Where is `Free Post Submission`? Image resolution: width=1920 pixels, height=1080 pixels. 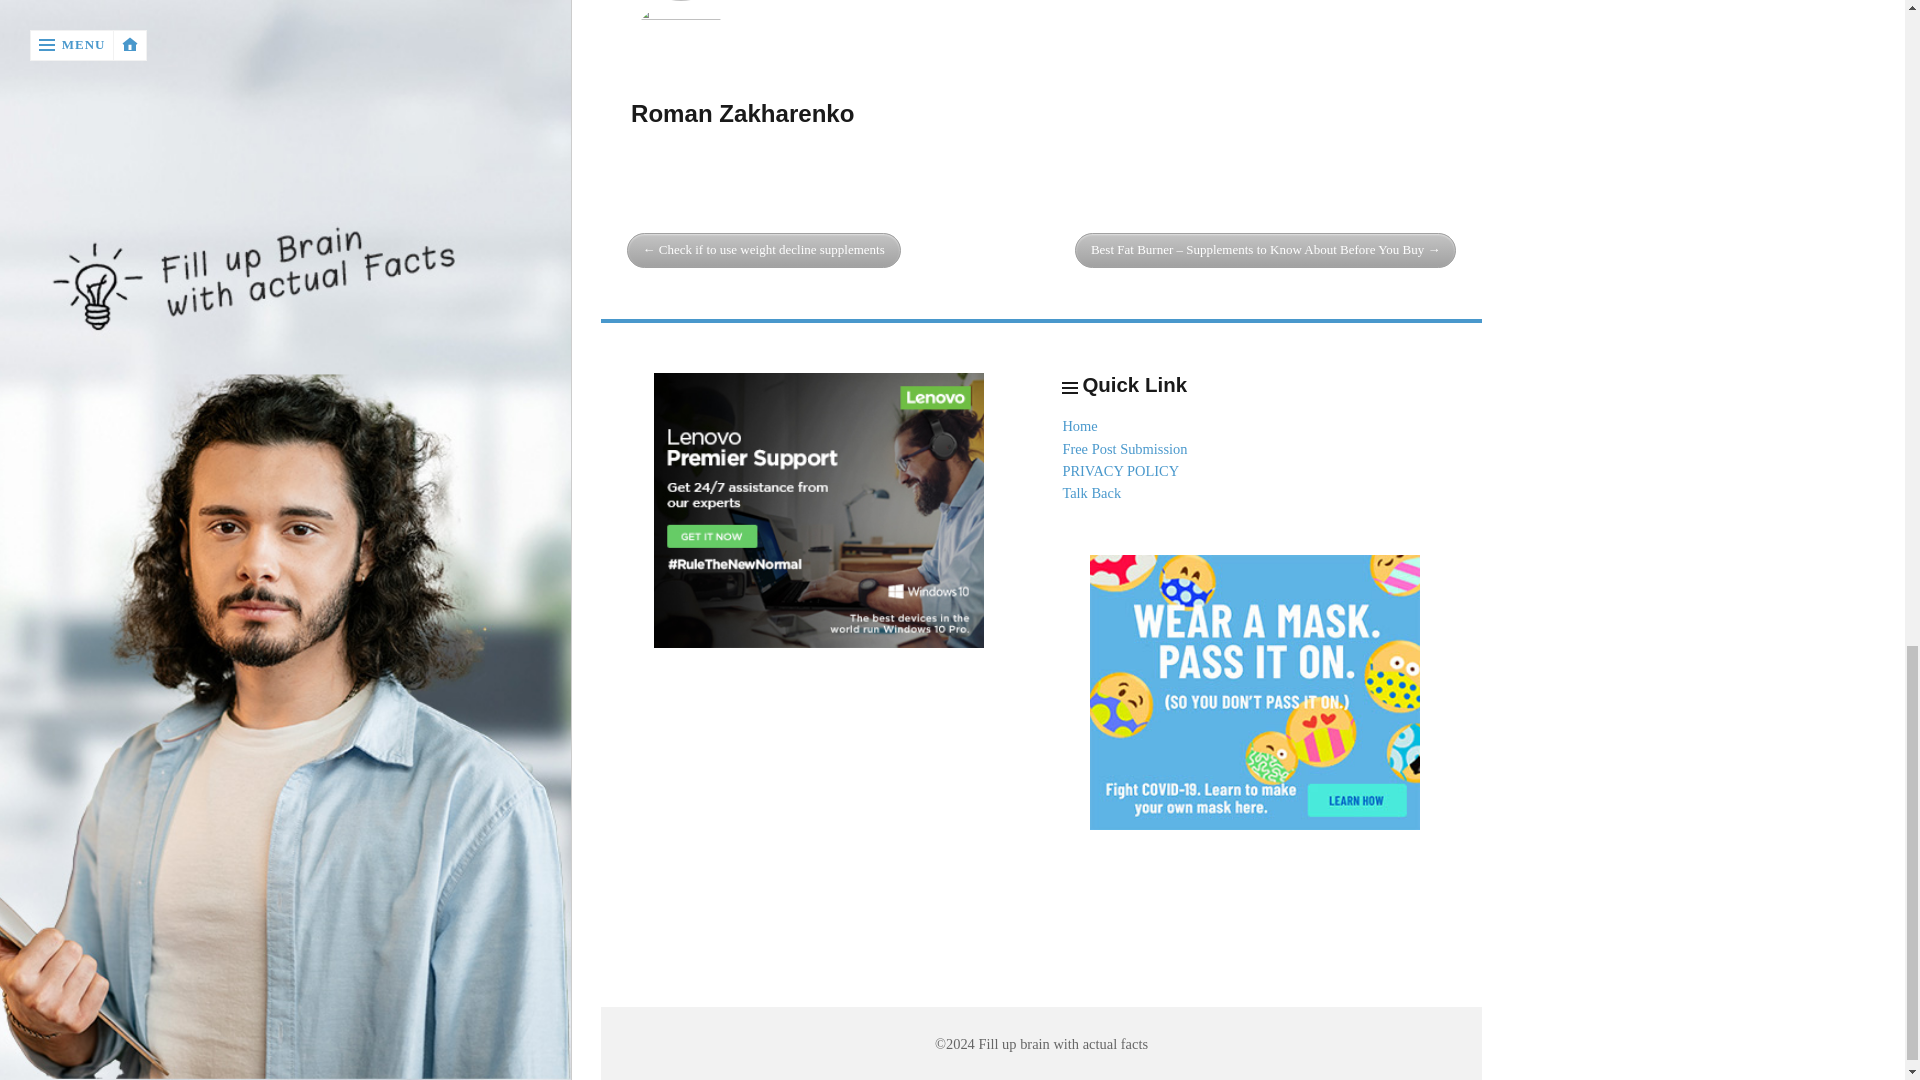
Free Post Submission is located at coordinates (1124, 448).